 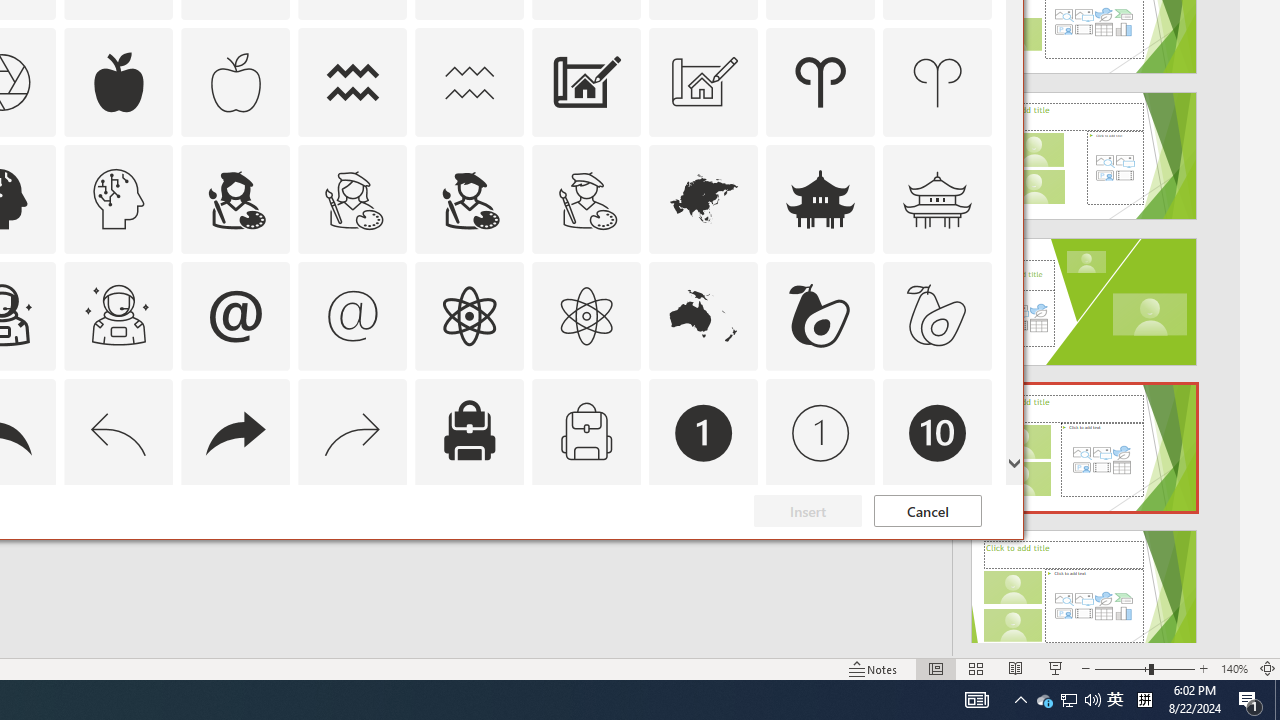 What do you see at coordinates (1044, 700) in the screenshot?
I see `AutomationID: Icons_Australia` at bounding box center [1044, 700].